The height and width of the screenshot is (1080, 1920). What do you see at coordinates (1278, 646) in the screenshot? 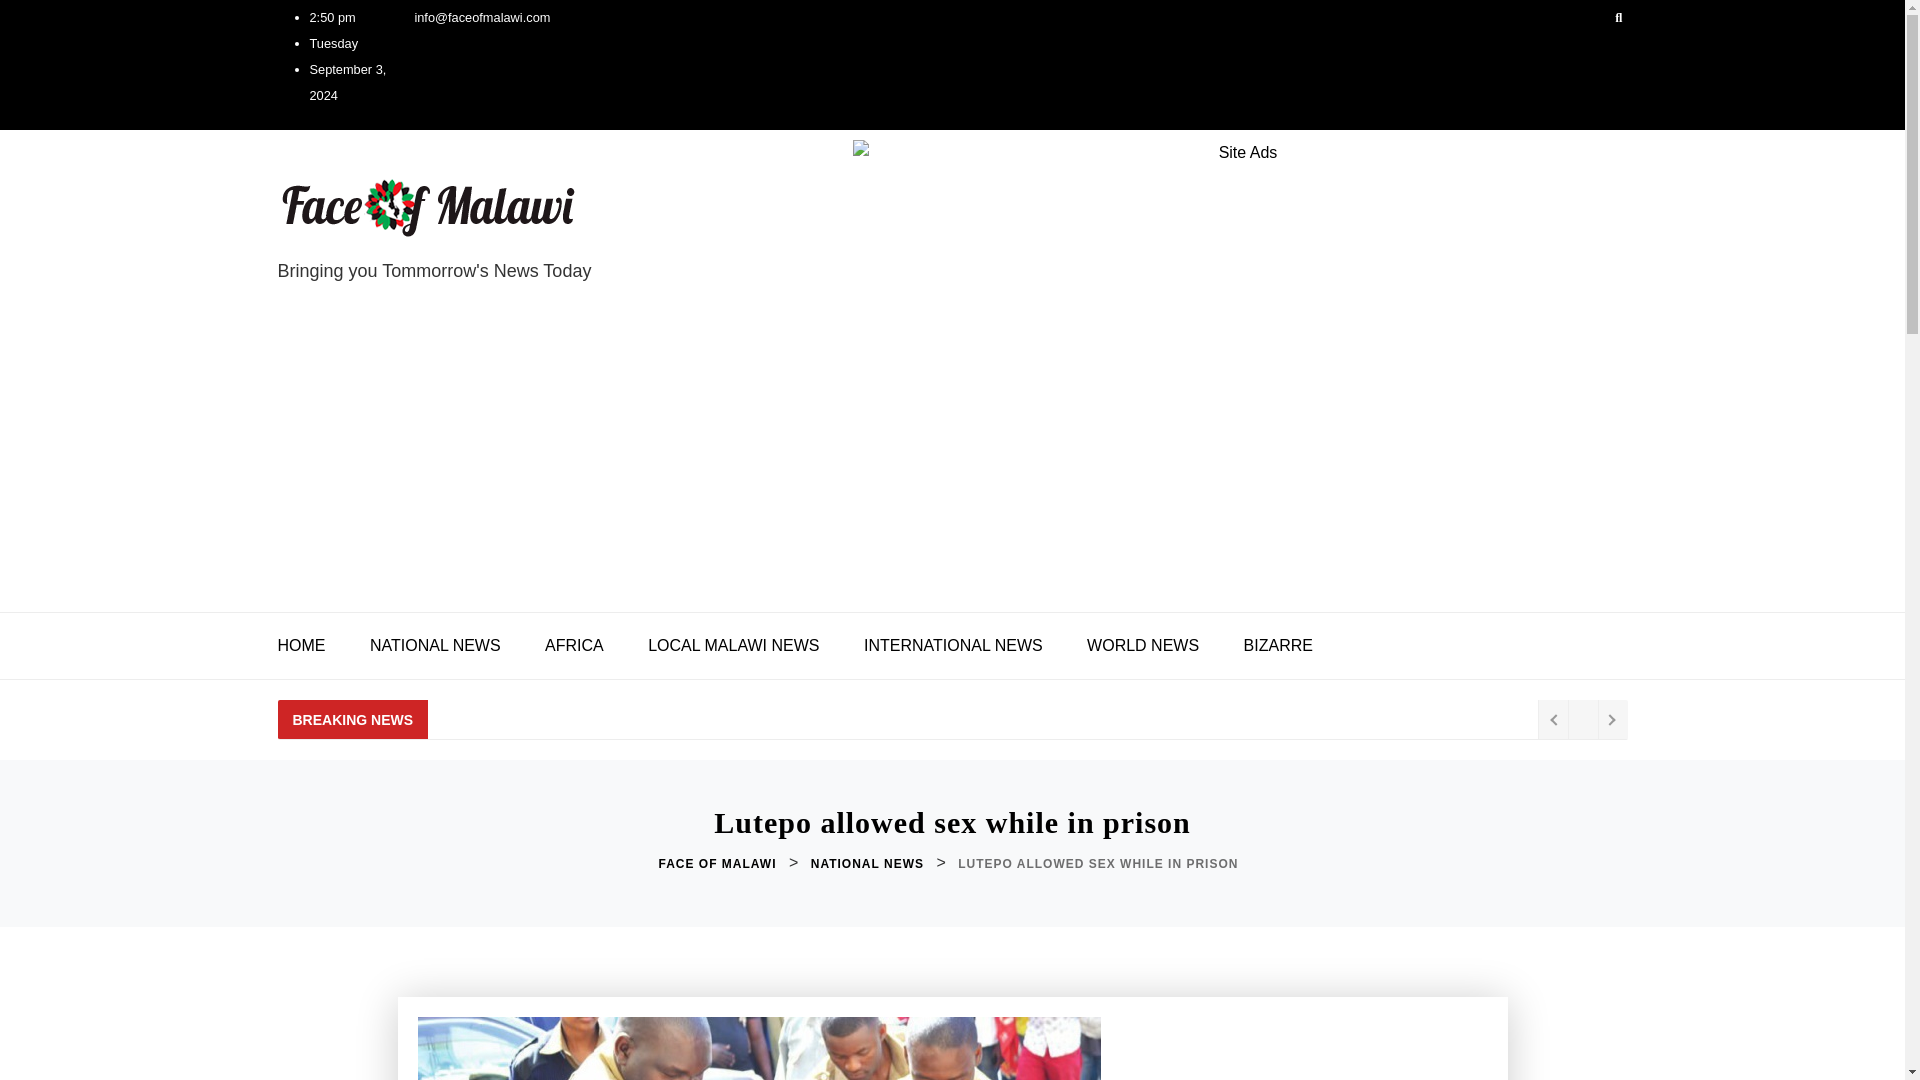
I see `BIZARRE` at bounding box center [1278, 646].